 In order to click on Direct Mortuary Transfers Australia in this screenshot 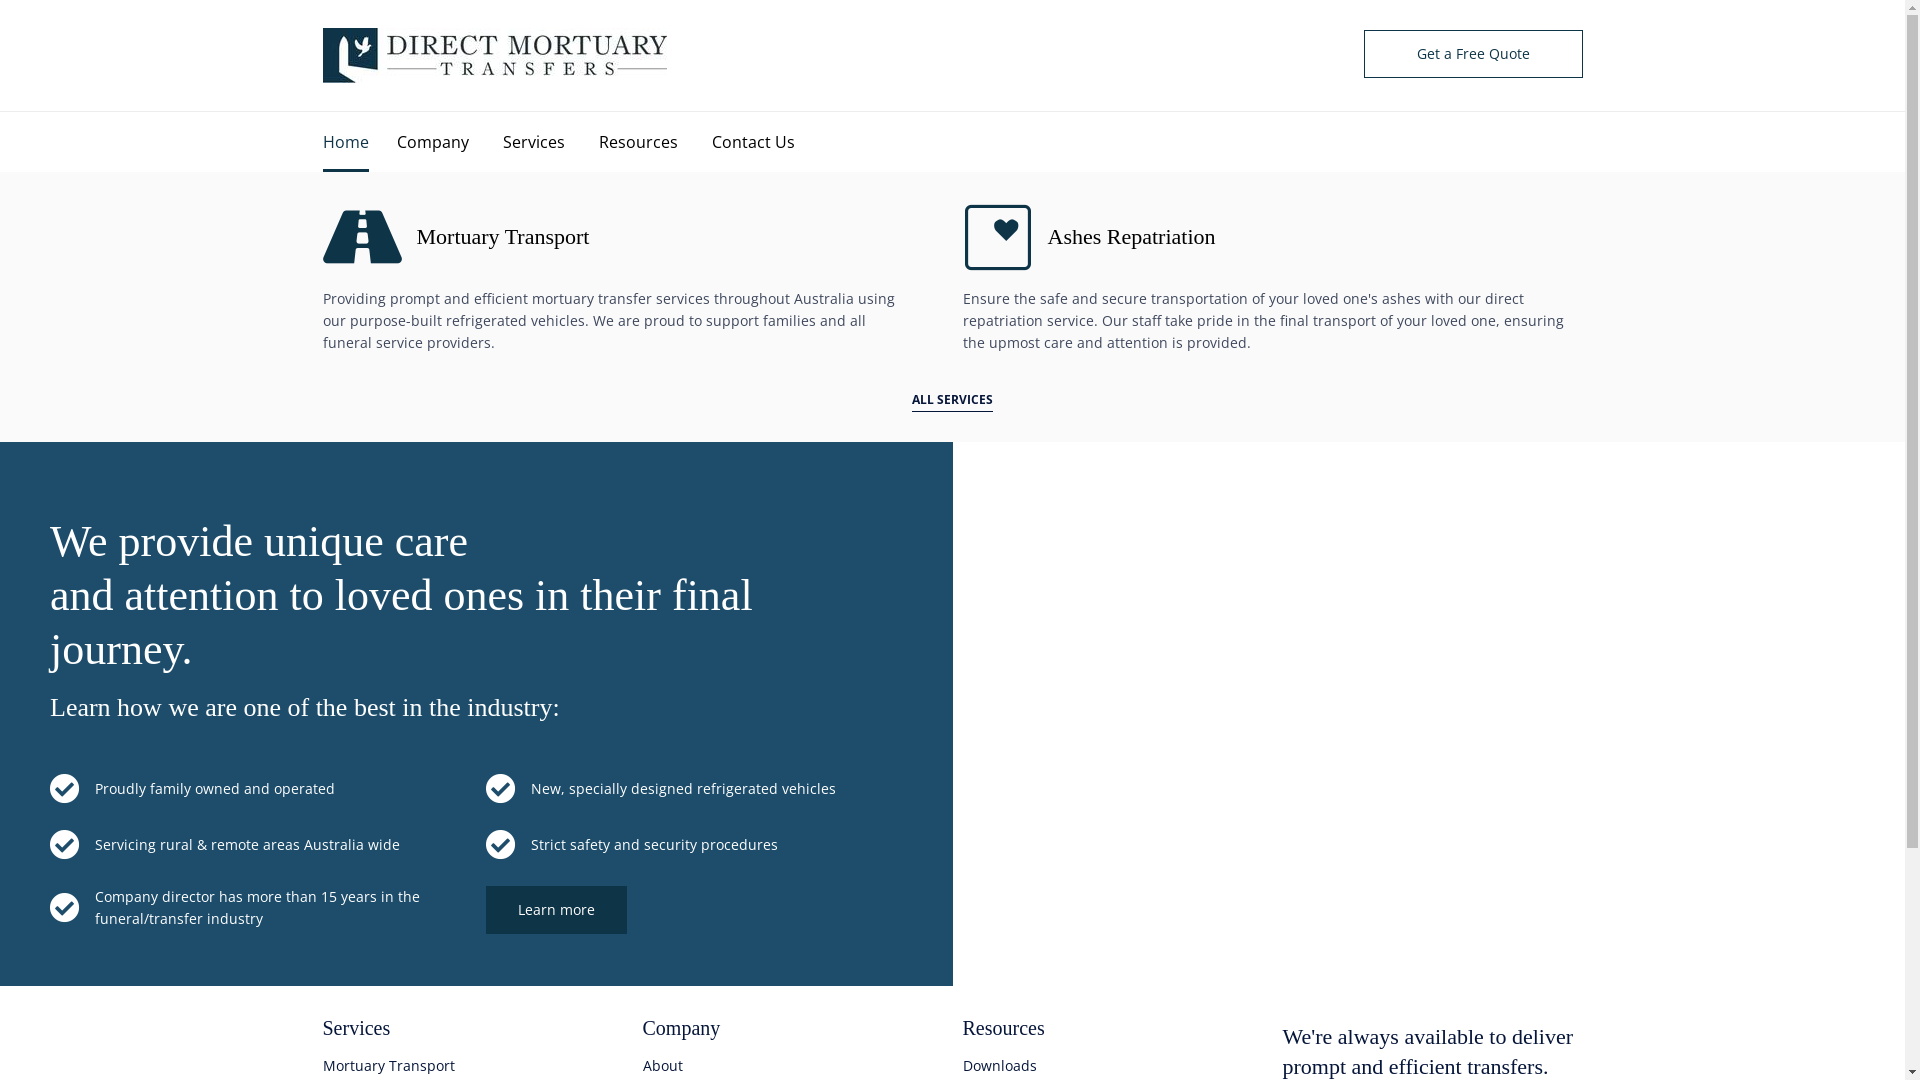, I will do `click(494, 56)`.